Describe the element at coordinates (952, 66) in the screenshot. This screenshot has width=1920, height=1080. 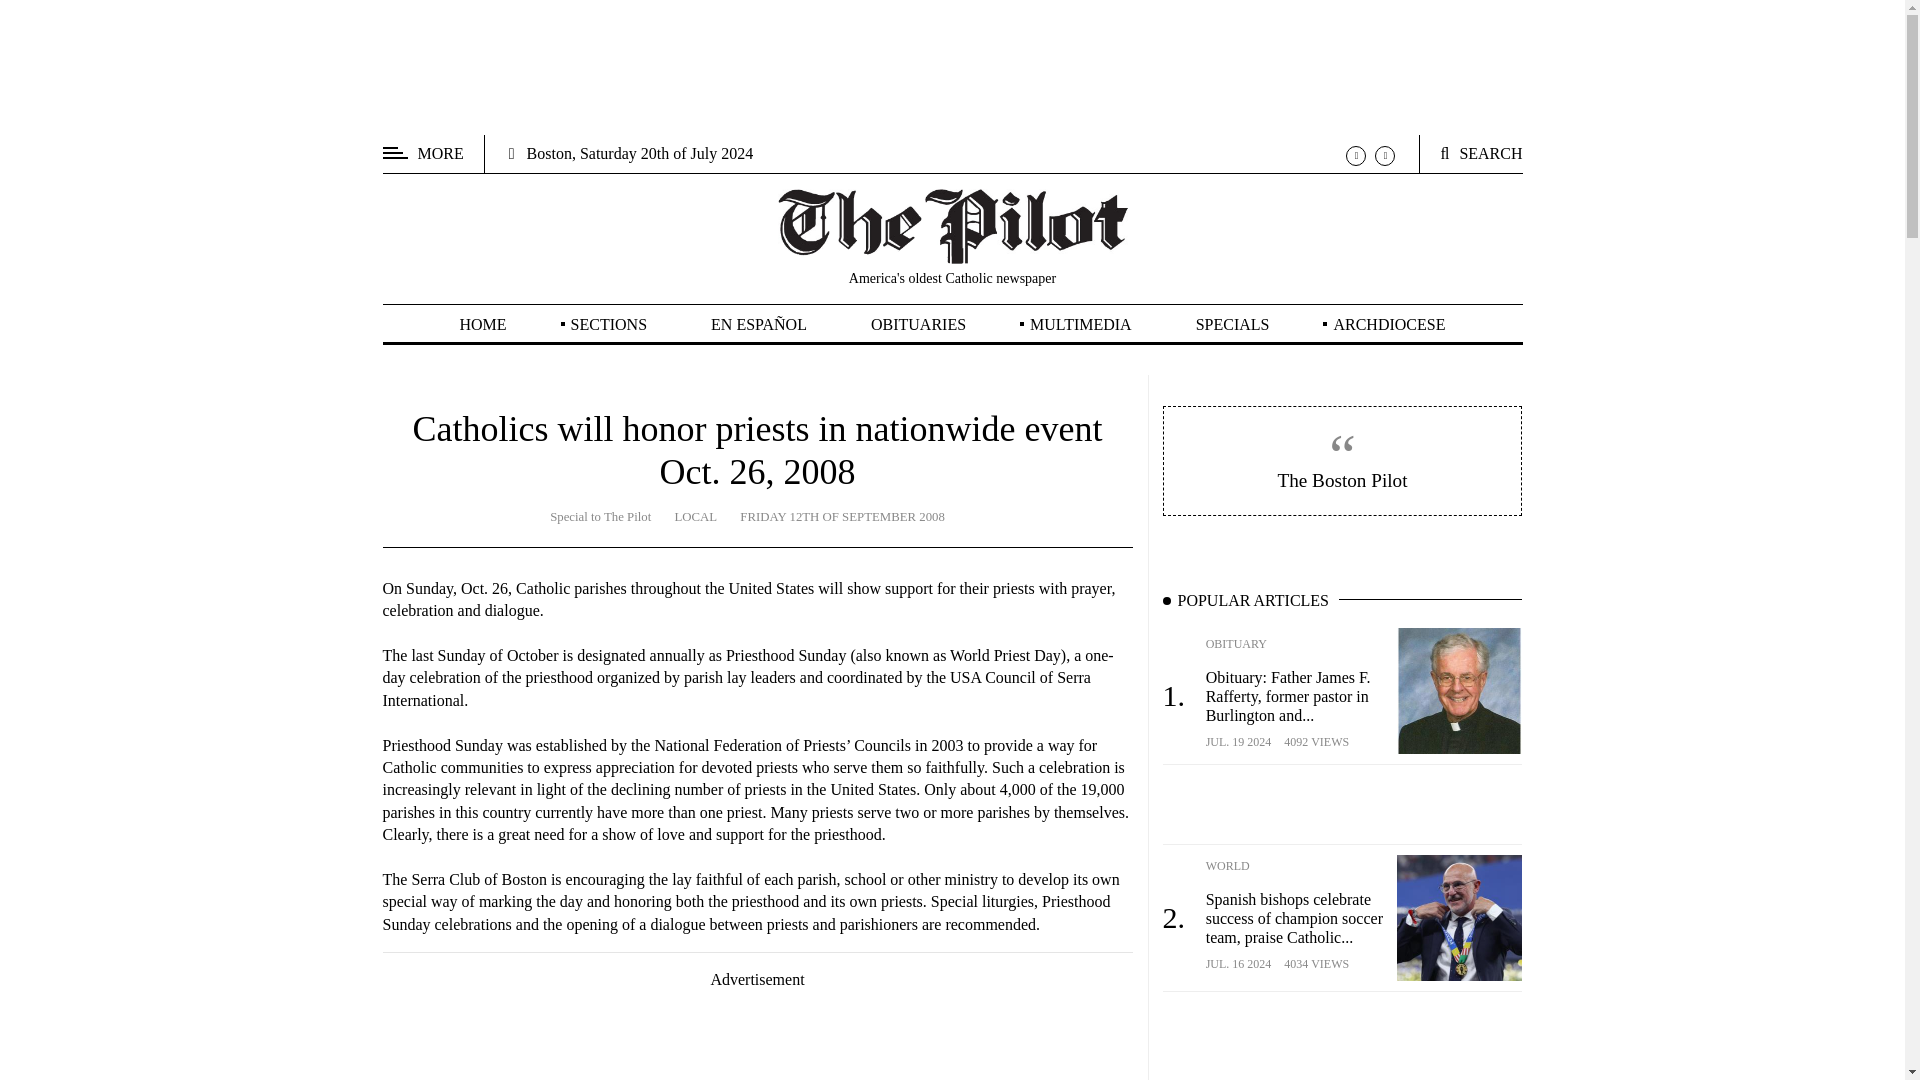
I see `3rd party ad content` at that location.